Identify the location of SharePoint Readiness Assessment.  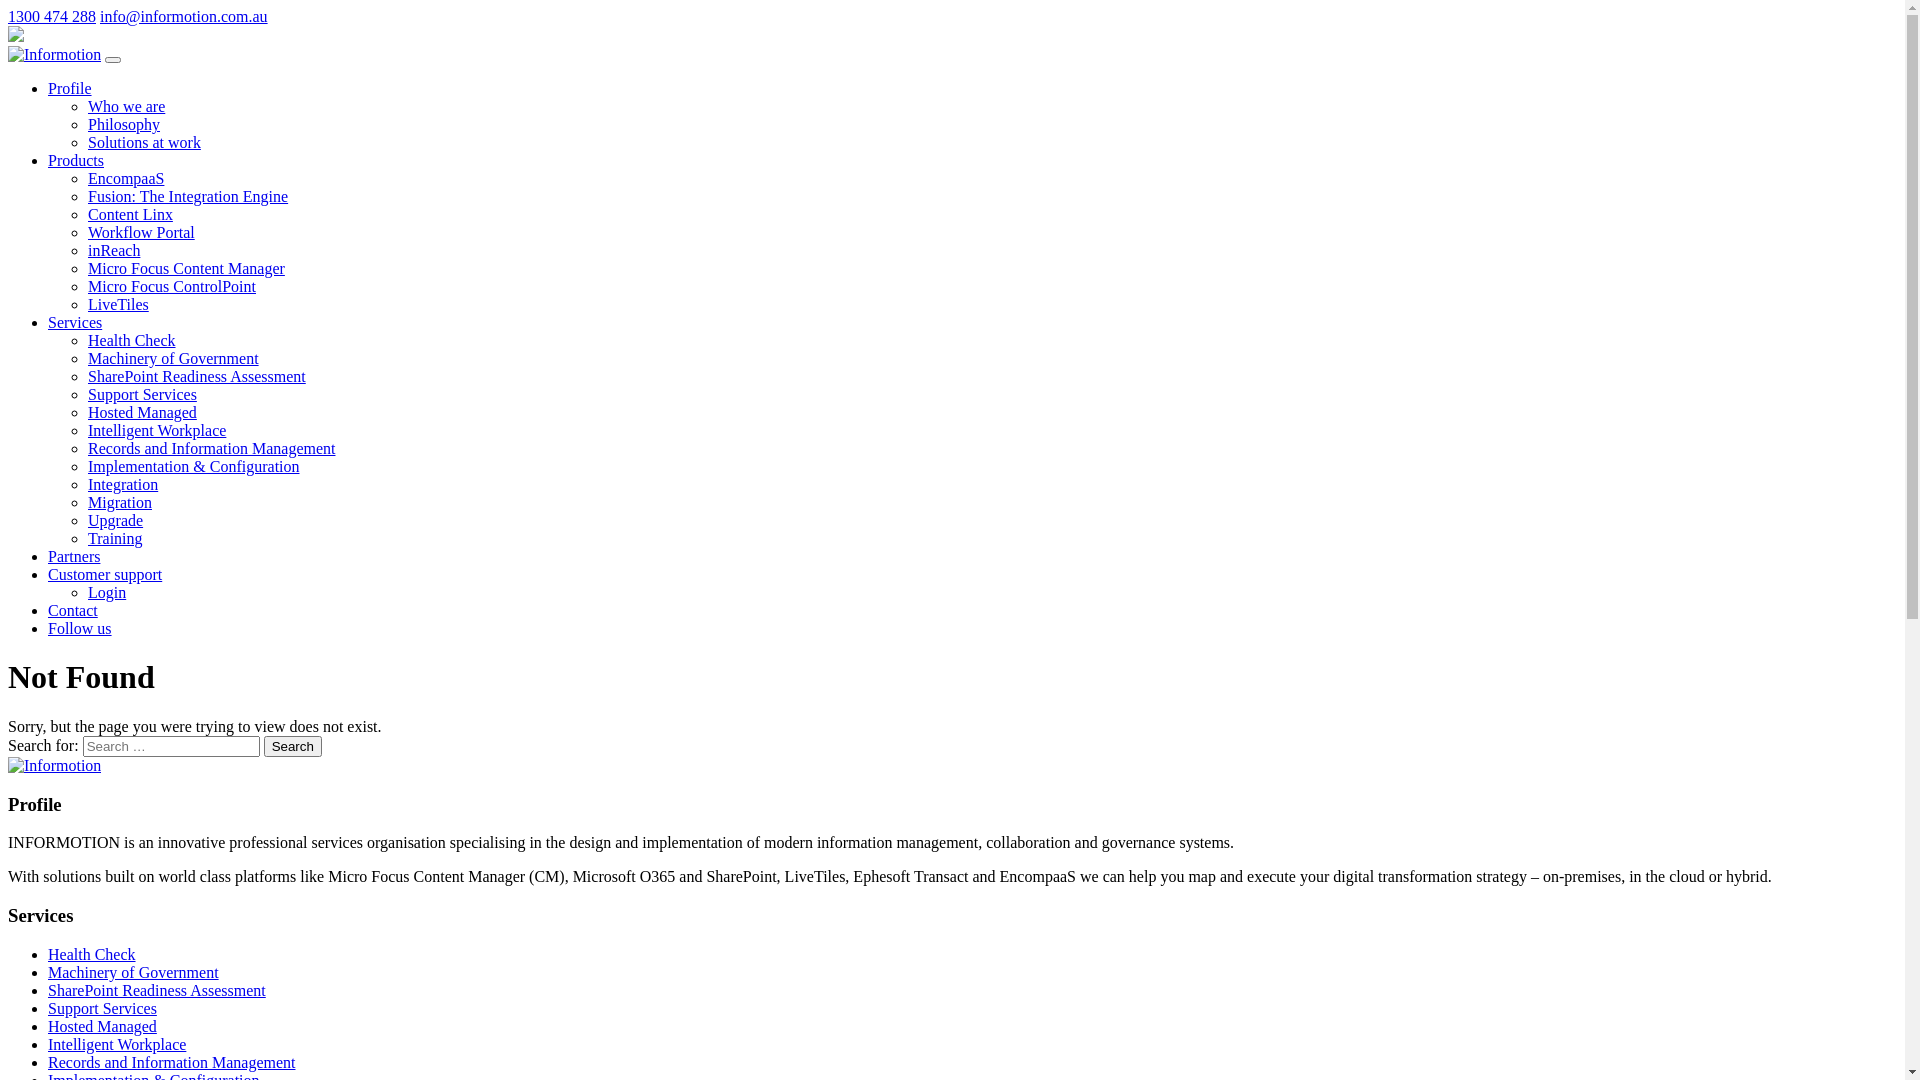
(197, 376).